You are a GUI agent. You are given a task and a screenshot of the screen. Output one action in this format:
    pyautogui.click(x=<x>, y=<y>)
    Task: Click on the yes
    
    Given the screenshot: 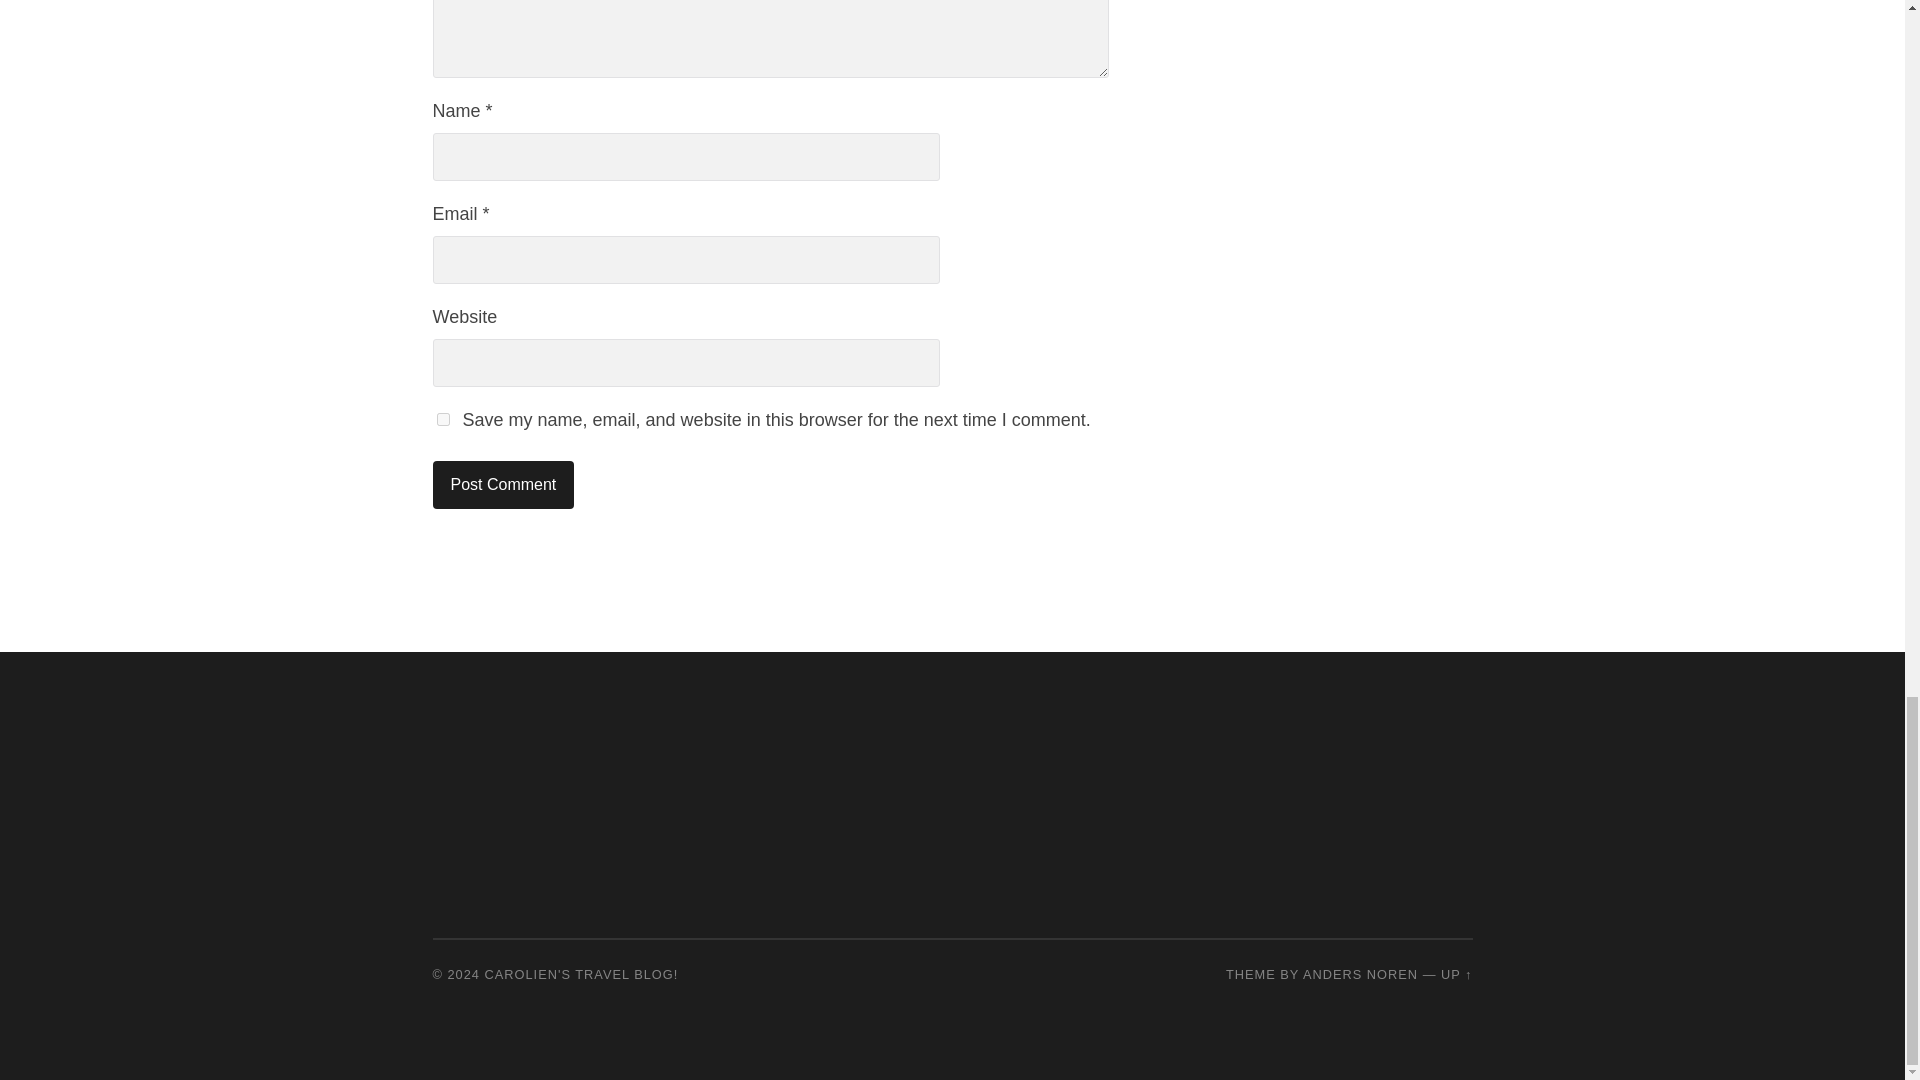 What is the action you would take?
    pyautogui.click(x=442, y=418)
    